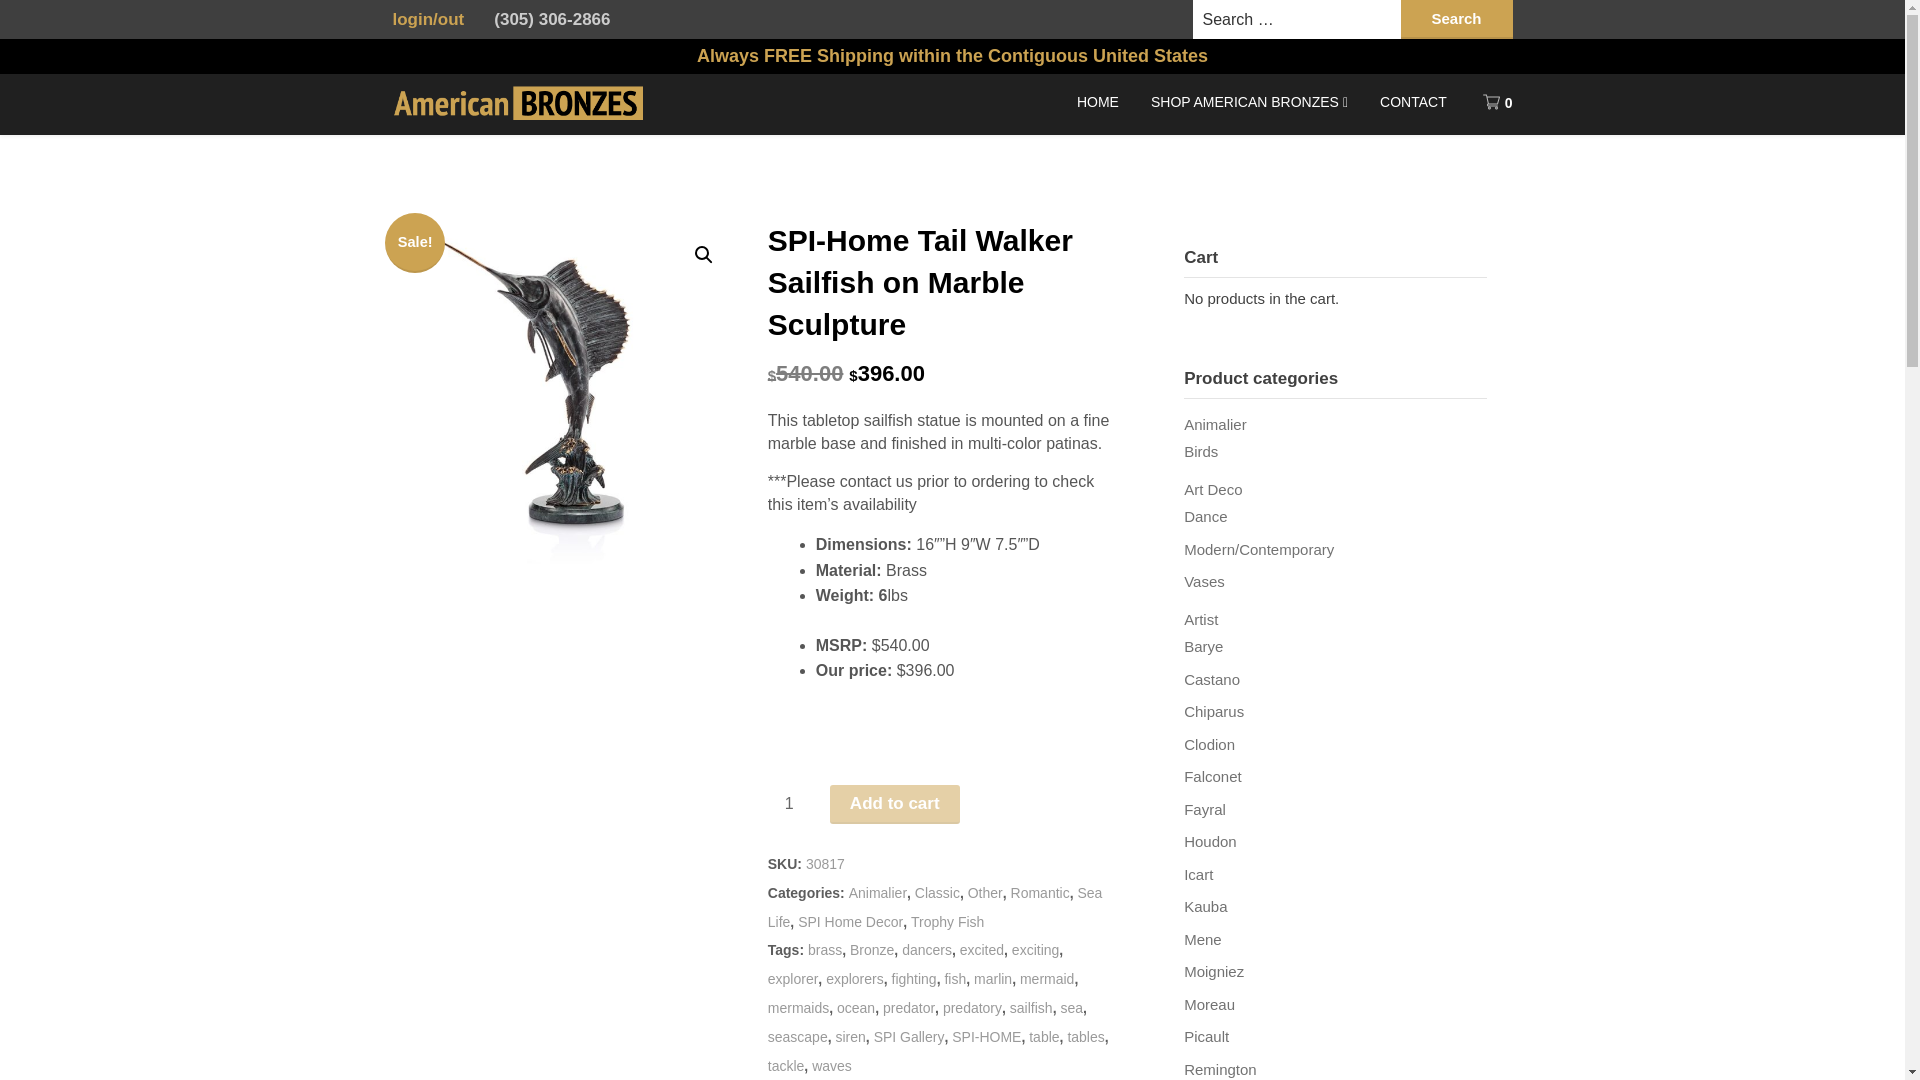 The image size is (1920, 1080). I want to click on Other, so click(984, 892).